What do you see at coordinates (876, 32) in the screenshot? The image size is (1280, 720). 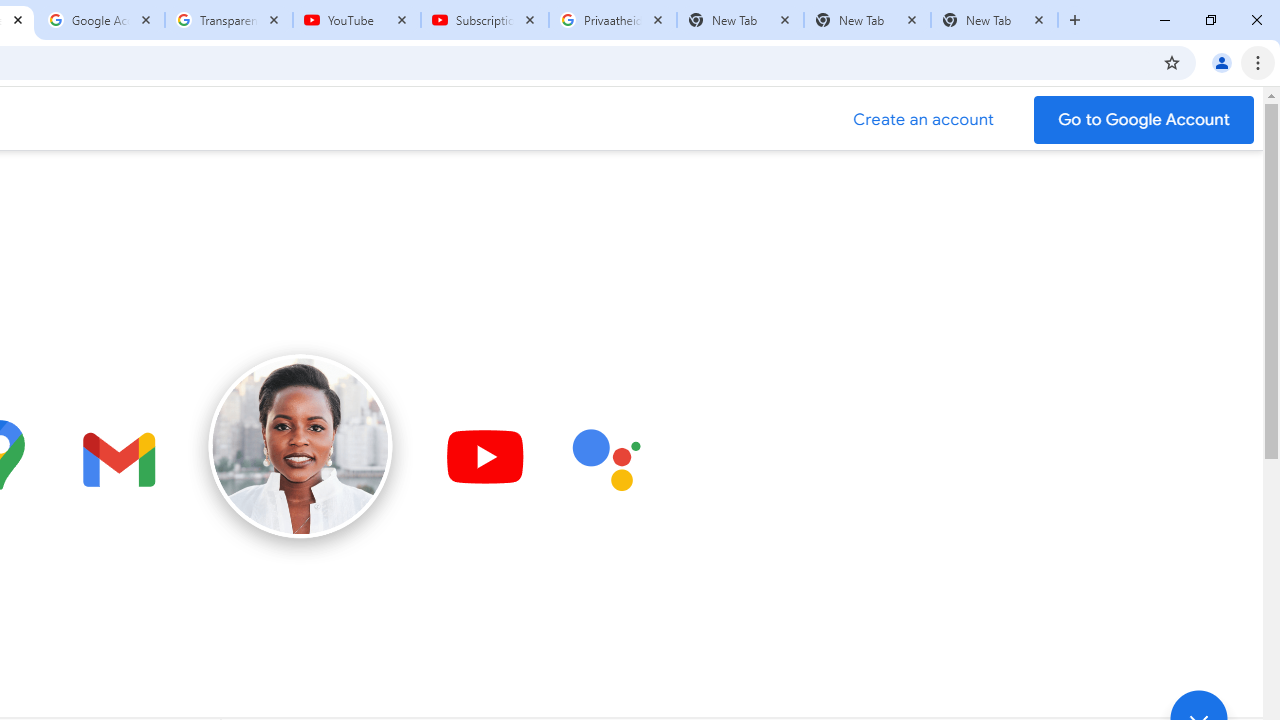 I see `Sign in` at bounding box center [876, 32].